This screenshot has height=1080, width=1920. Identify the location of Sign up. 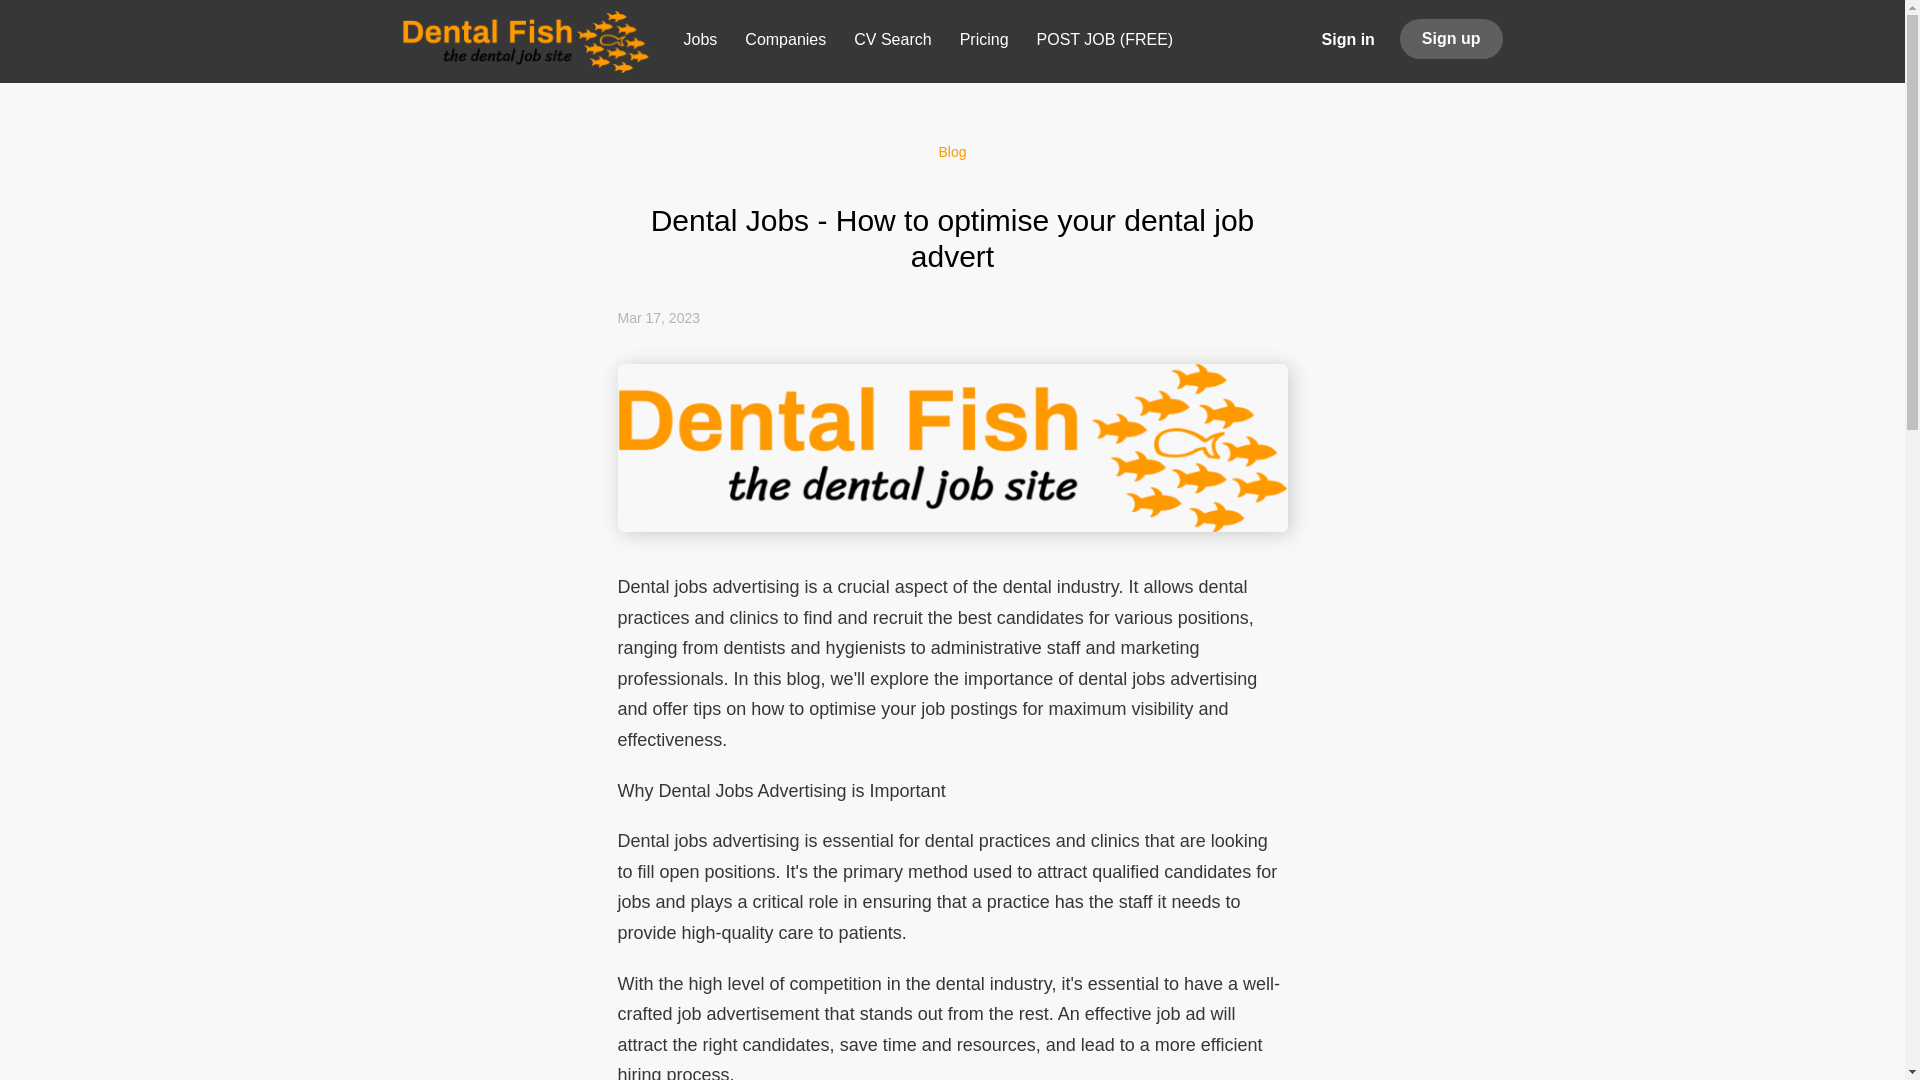
(1451, 39).